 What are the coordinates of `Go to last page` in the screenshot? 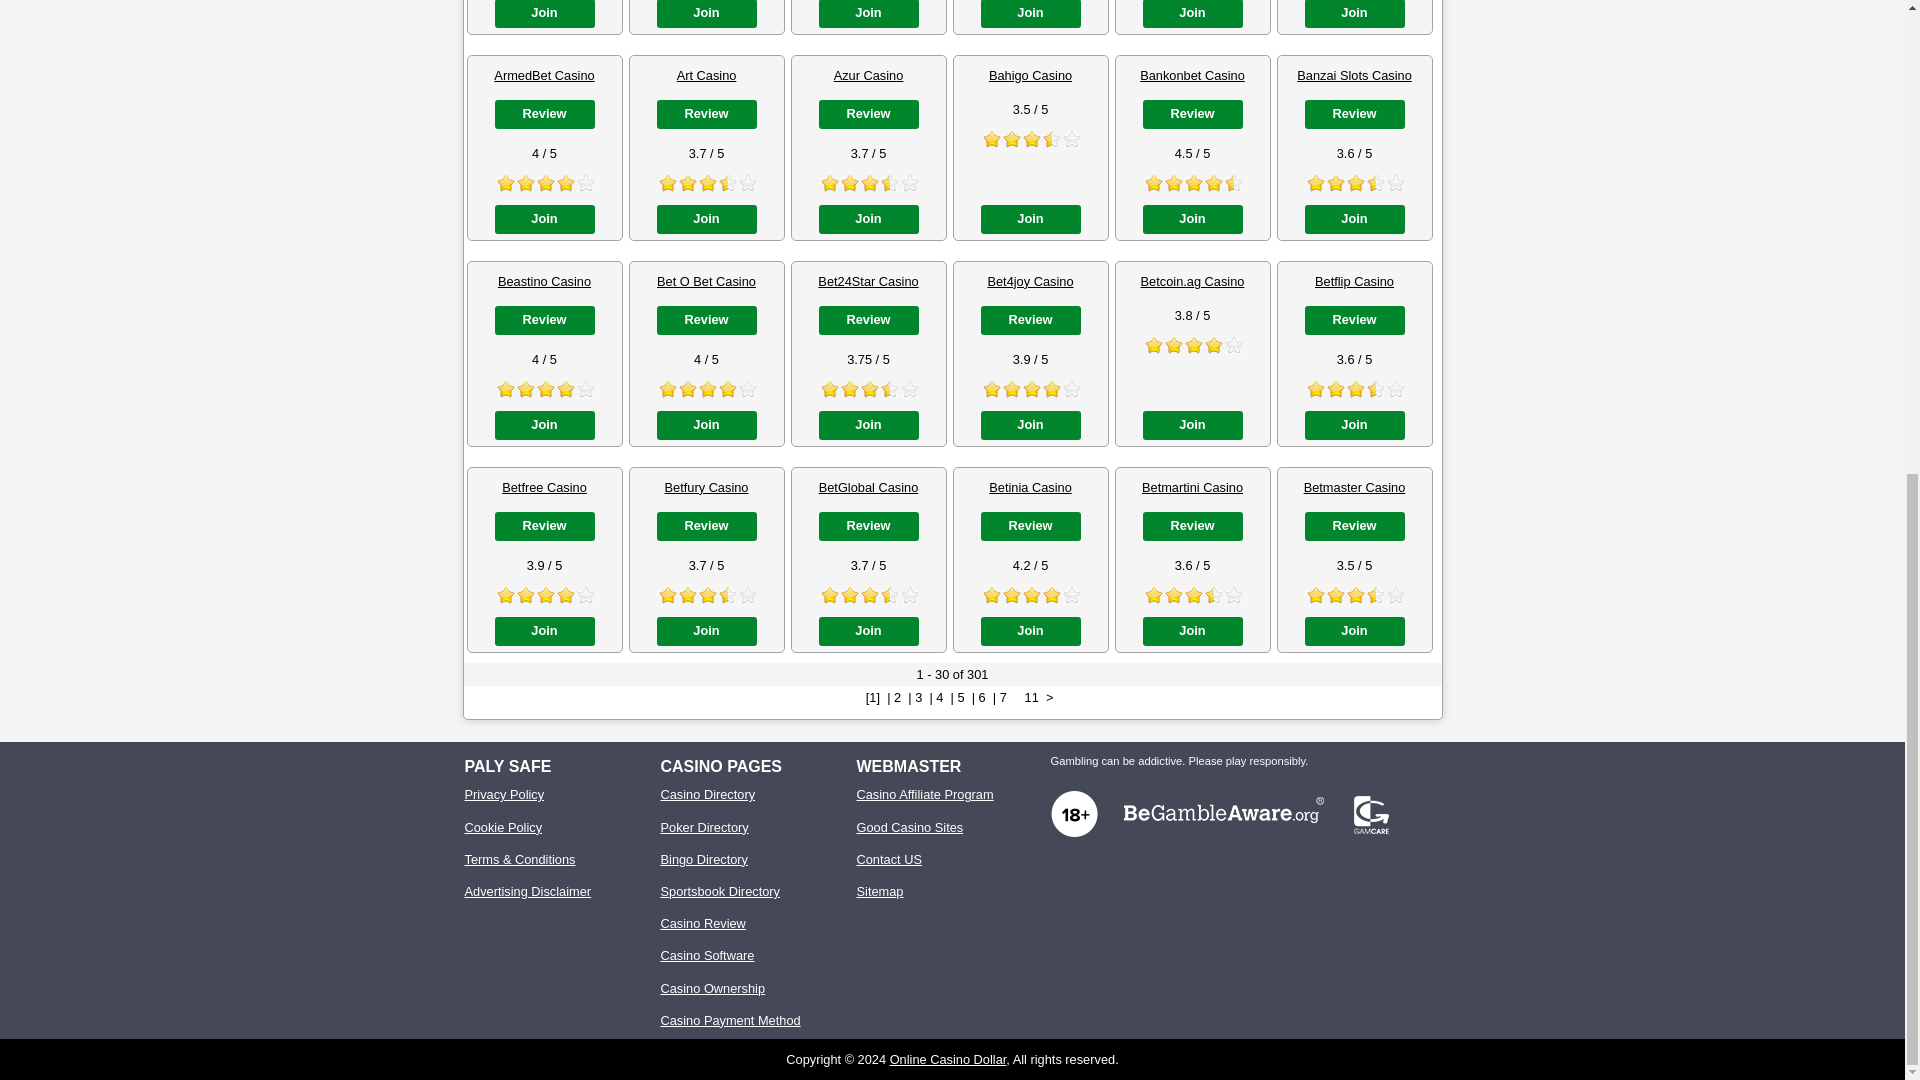 It's located at (1032, 698).